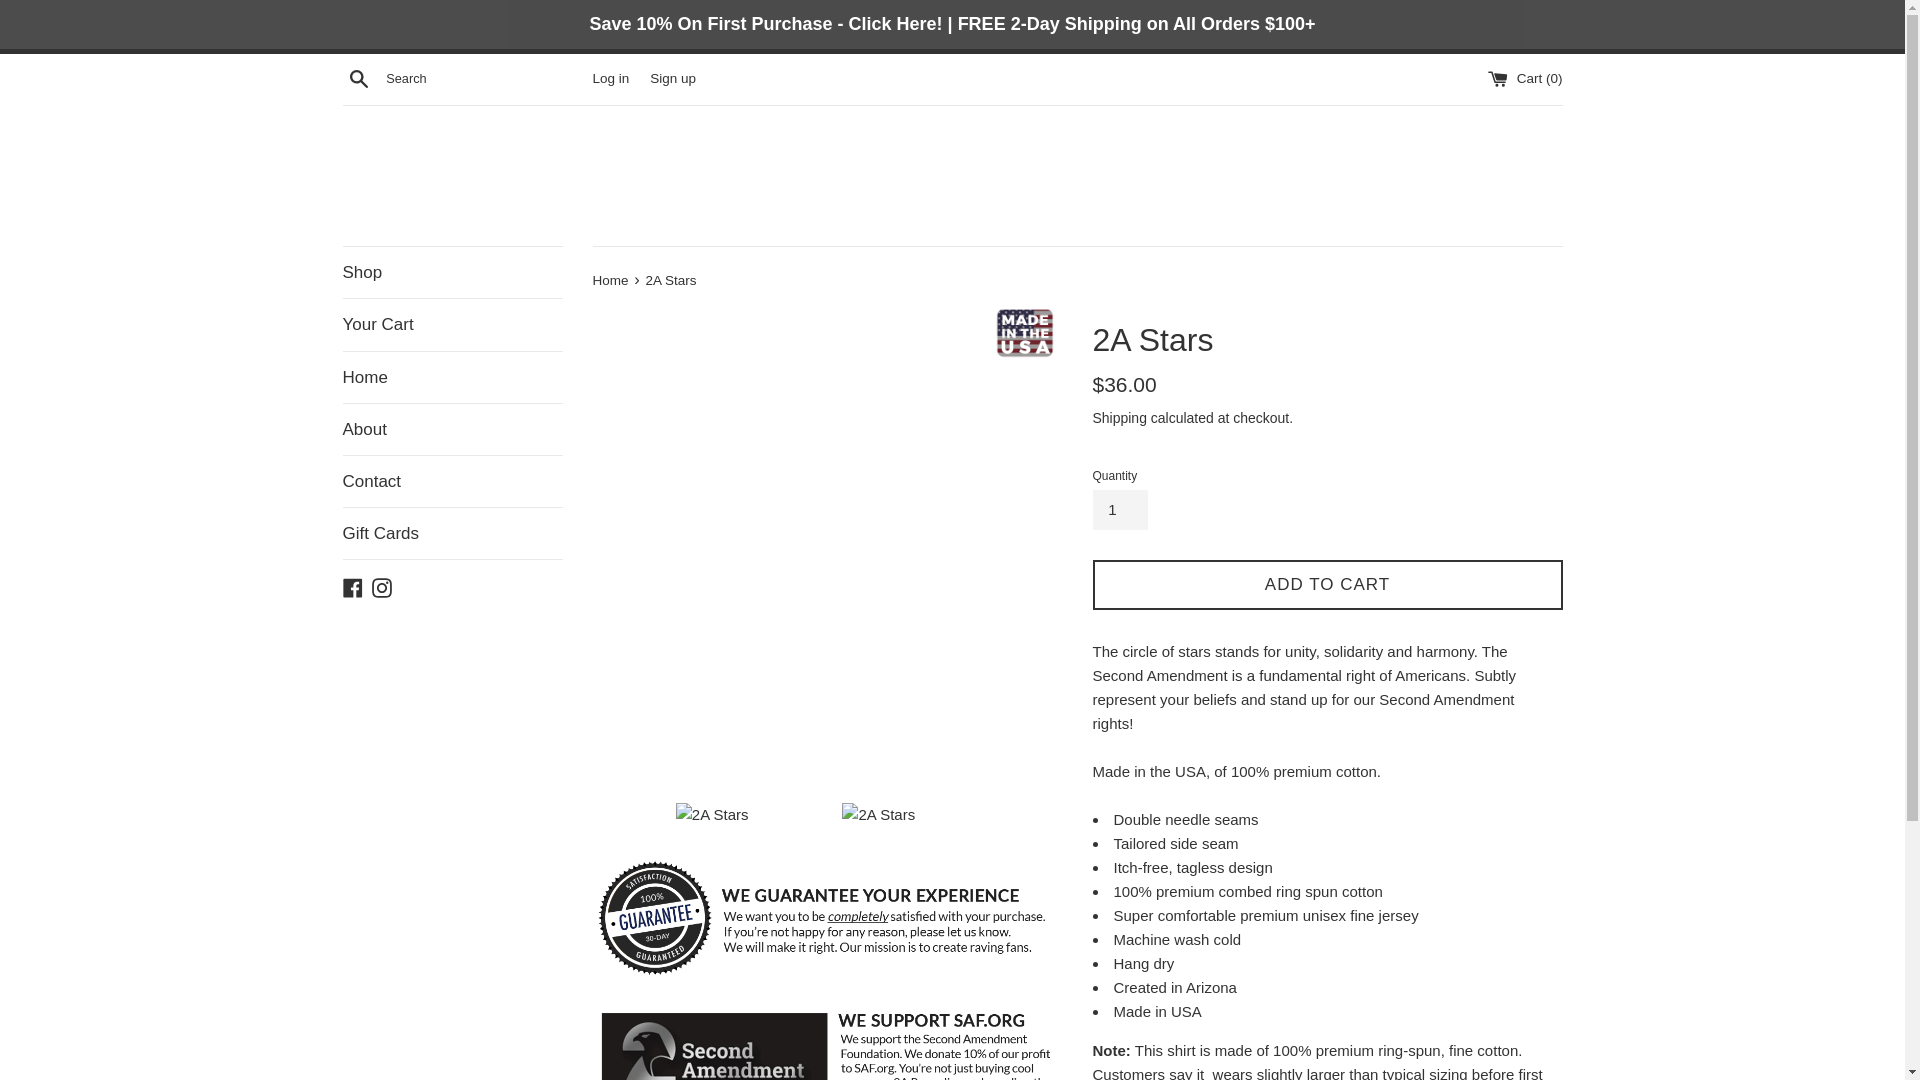  What do you see at coordinates (1526, 78) in the screenshot?
I see `Cart (0)` at bounding box center [1526, 78].